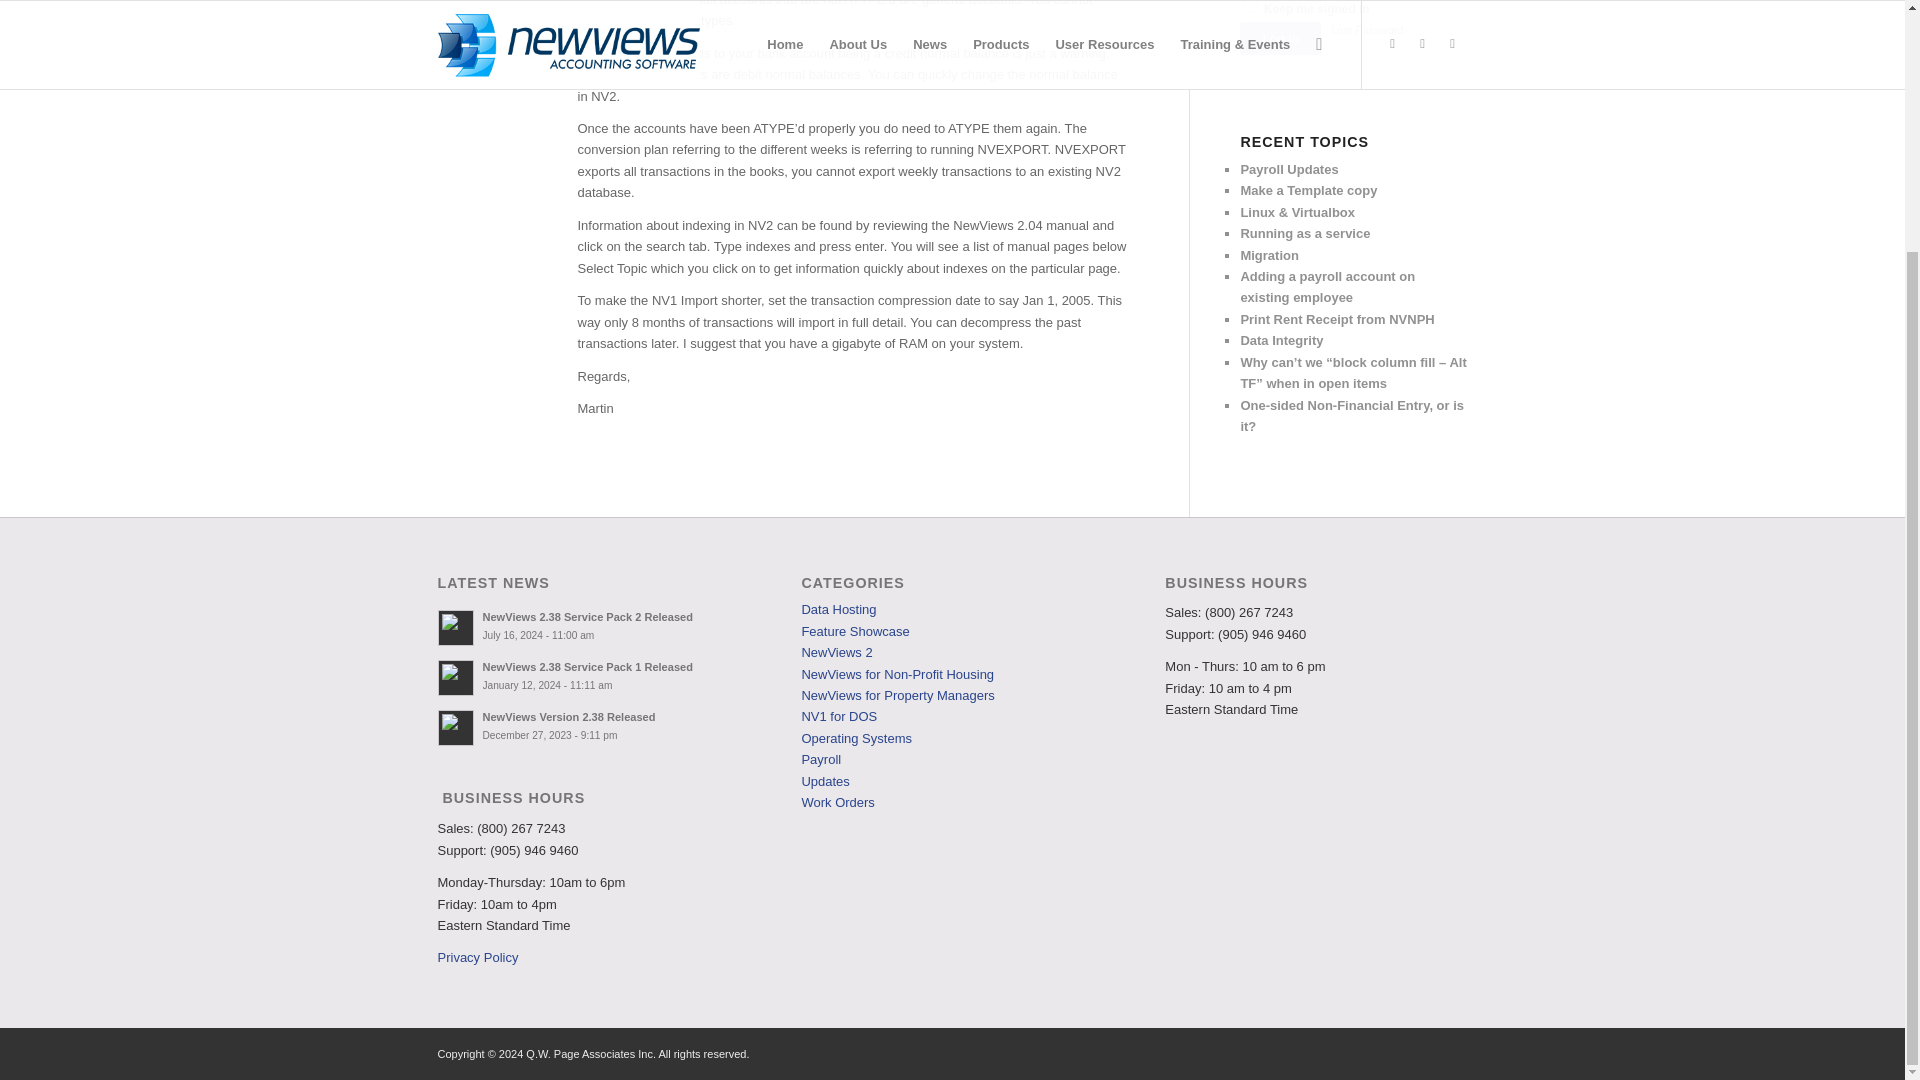  I want to click on forever, so click(1250, 6).